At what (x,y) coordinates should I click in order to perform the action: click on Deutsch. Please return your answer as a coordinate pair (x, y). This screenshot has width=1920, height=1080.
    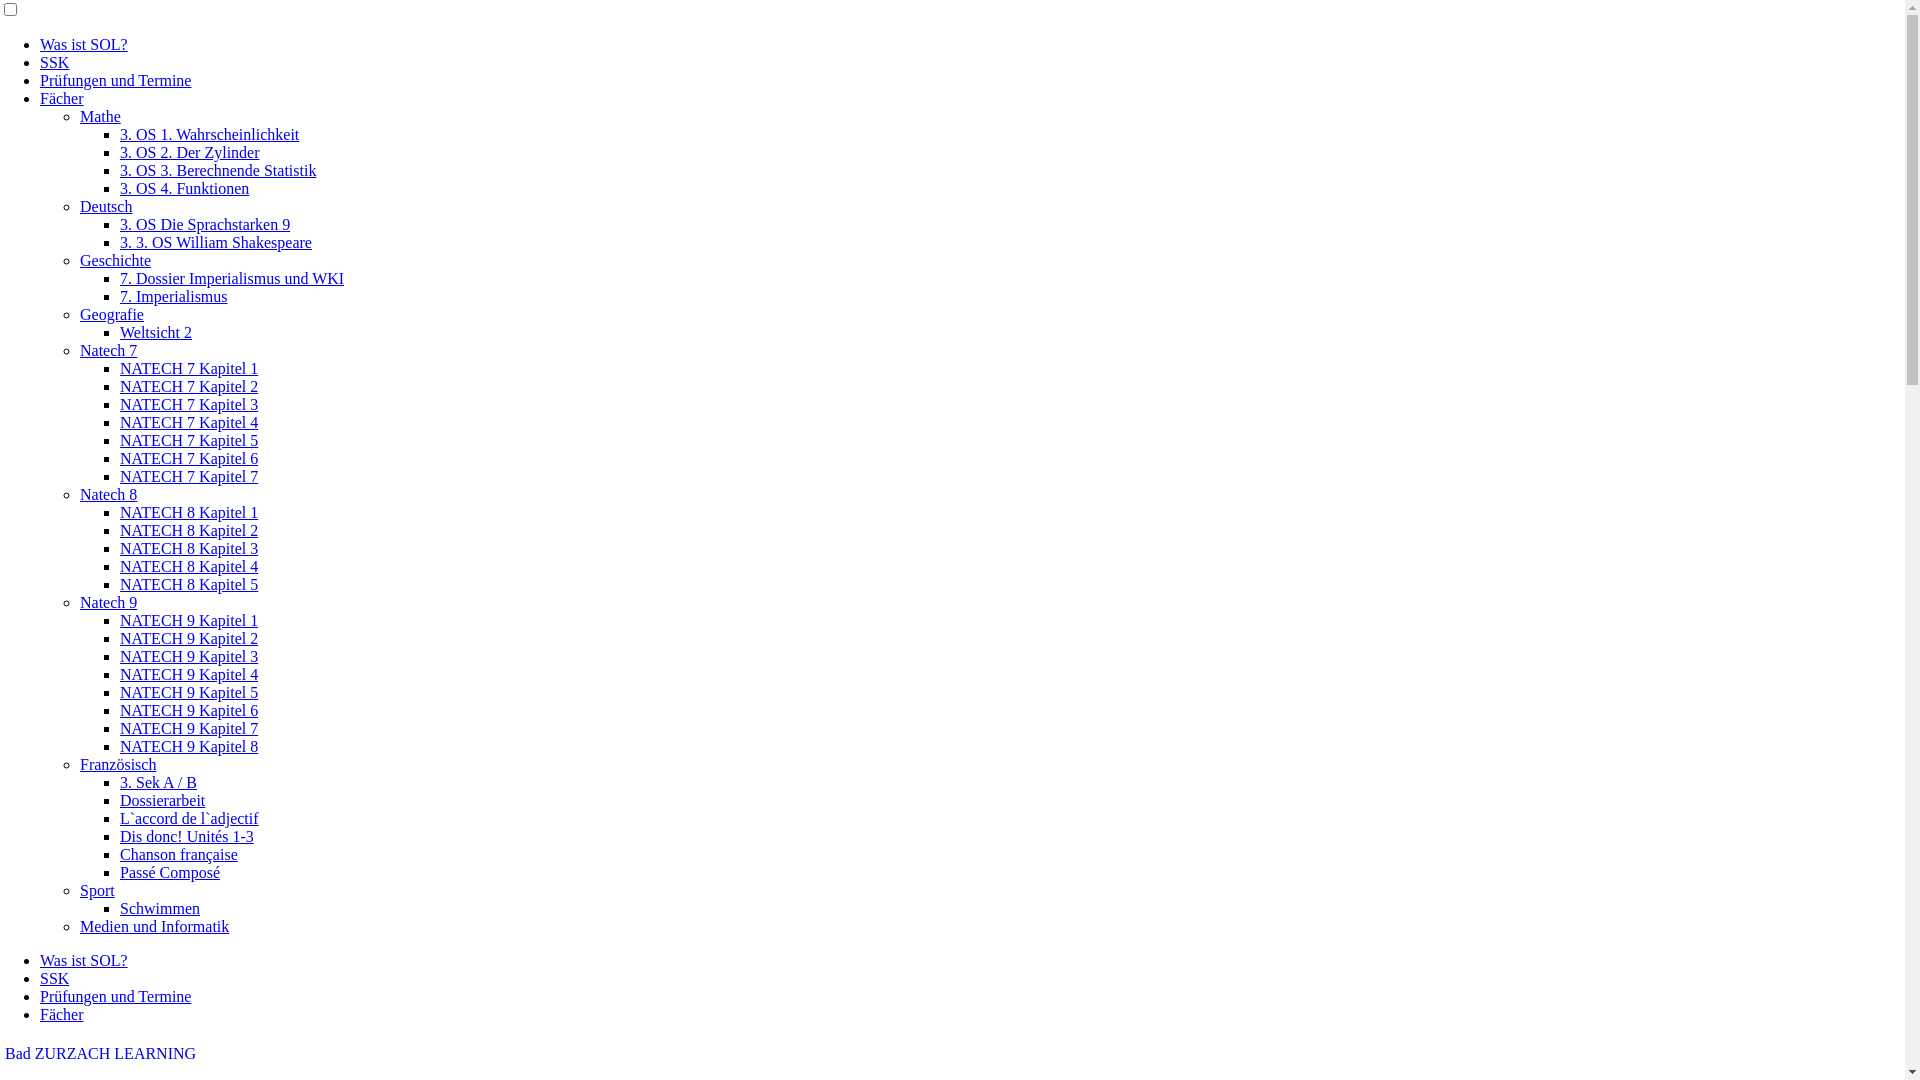
    Looking at the image, I should click on (106, 206).